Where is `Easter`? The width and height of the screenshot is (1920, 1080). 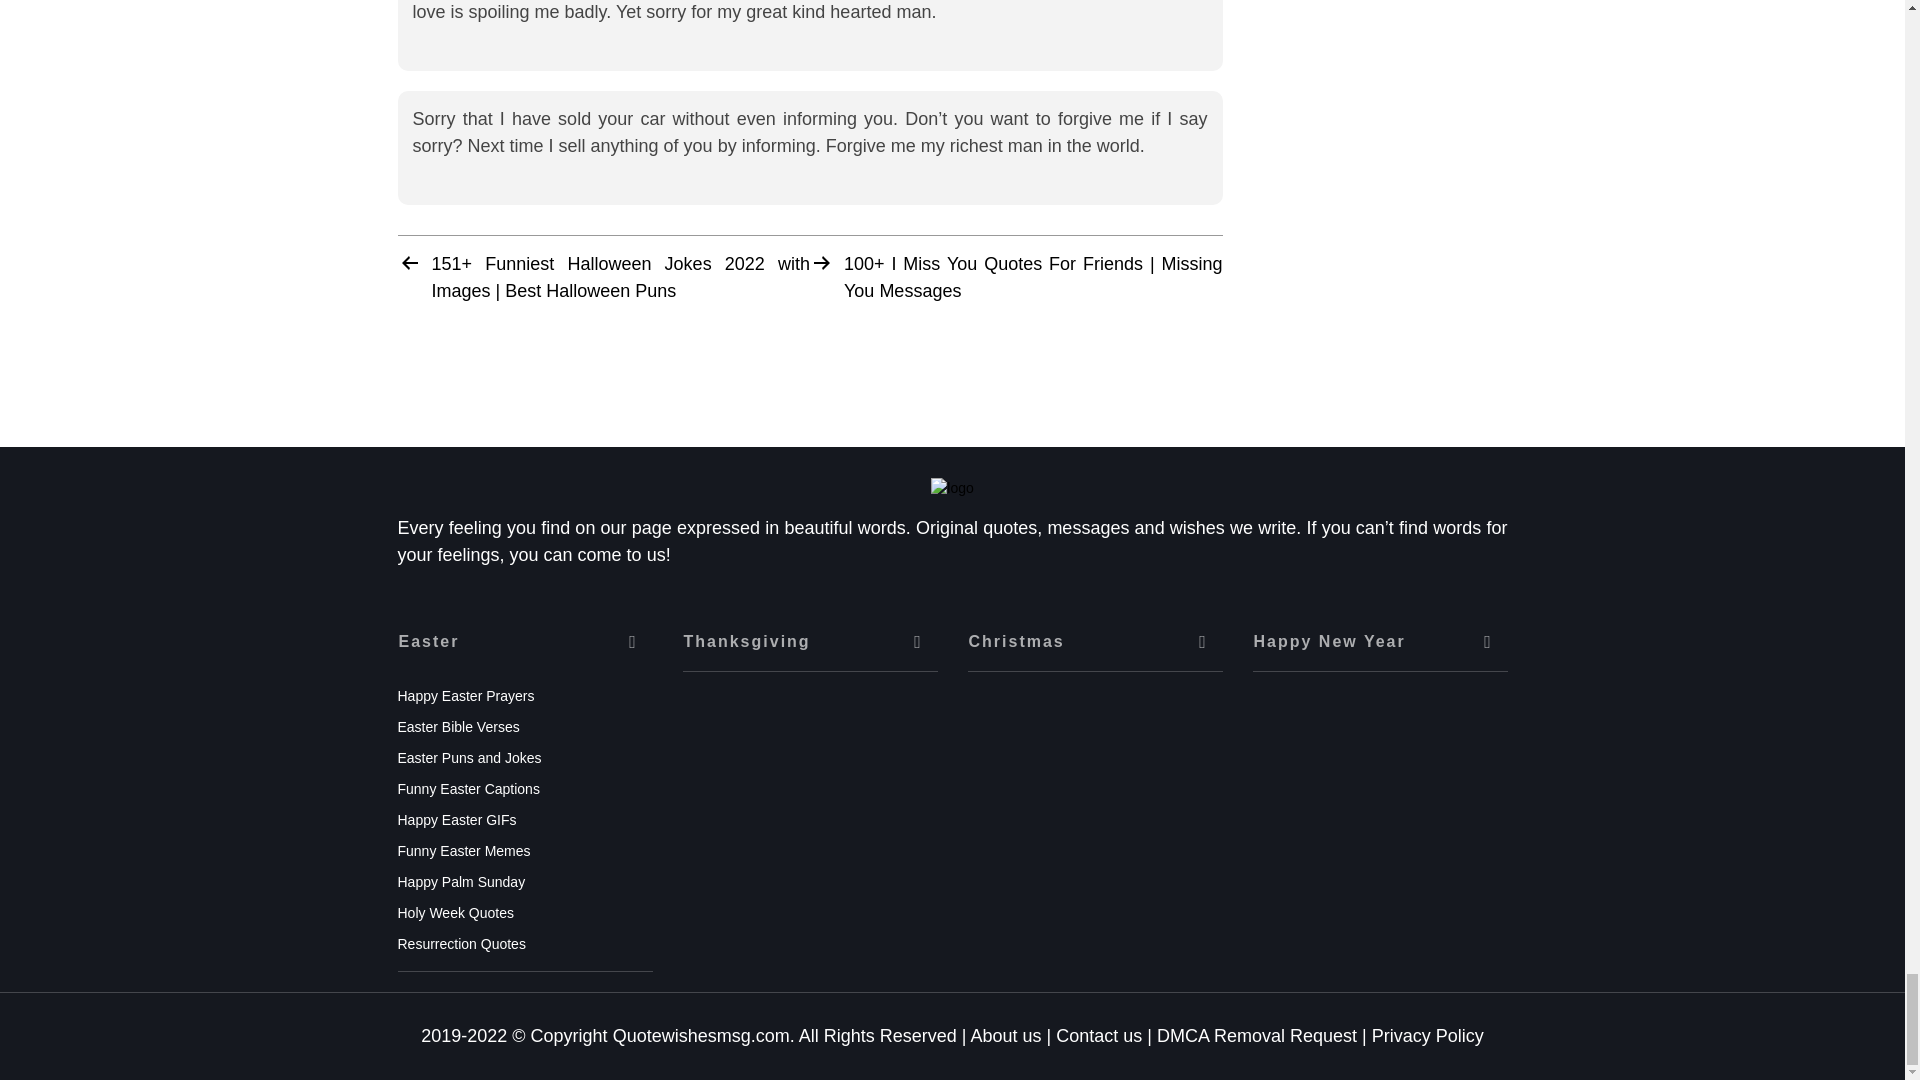 Easter is located at coordinates (524, 642).